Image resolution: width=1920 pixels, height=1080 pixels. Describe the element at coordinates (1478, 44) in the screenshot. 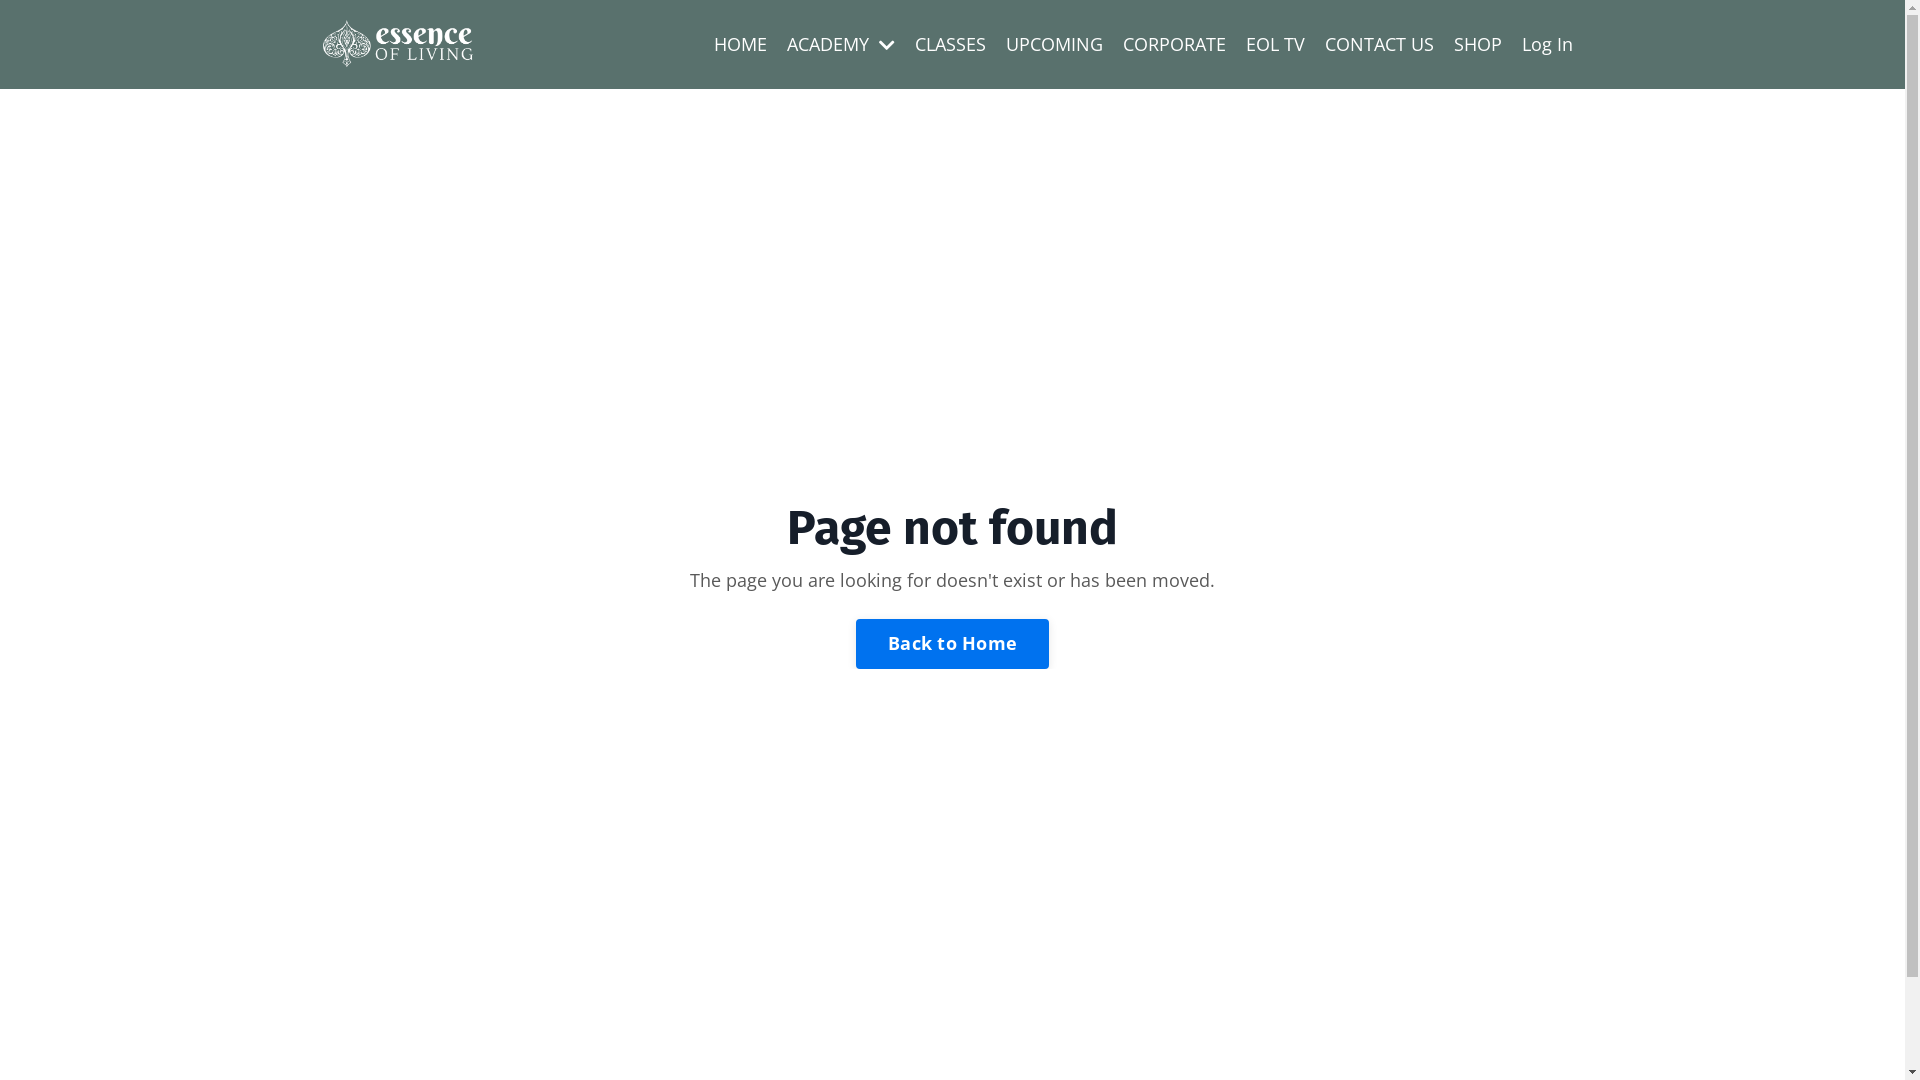

I see `SHOP` at that location.